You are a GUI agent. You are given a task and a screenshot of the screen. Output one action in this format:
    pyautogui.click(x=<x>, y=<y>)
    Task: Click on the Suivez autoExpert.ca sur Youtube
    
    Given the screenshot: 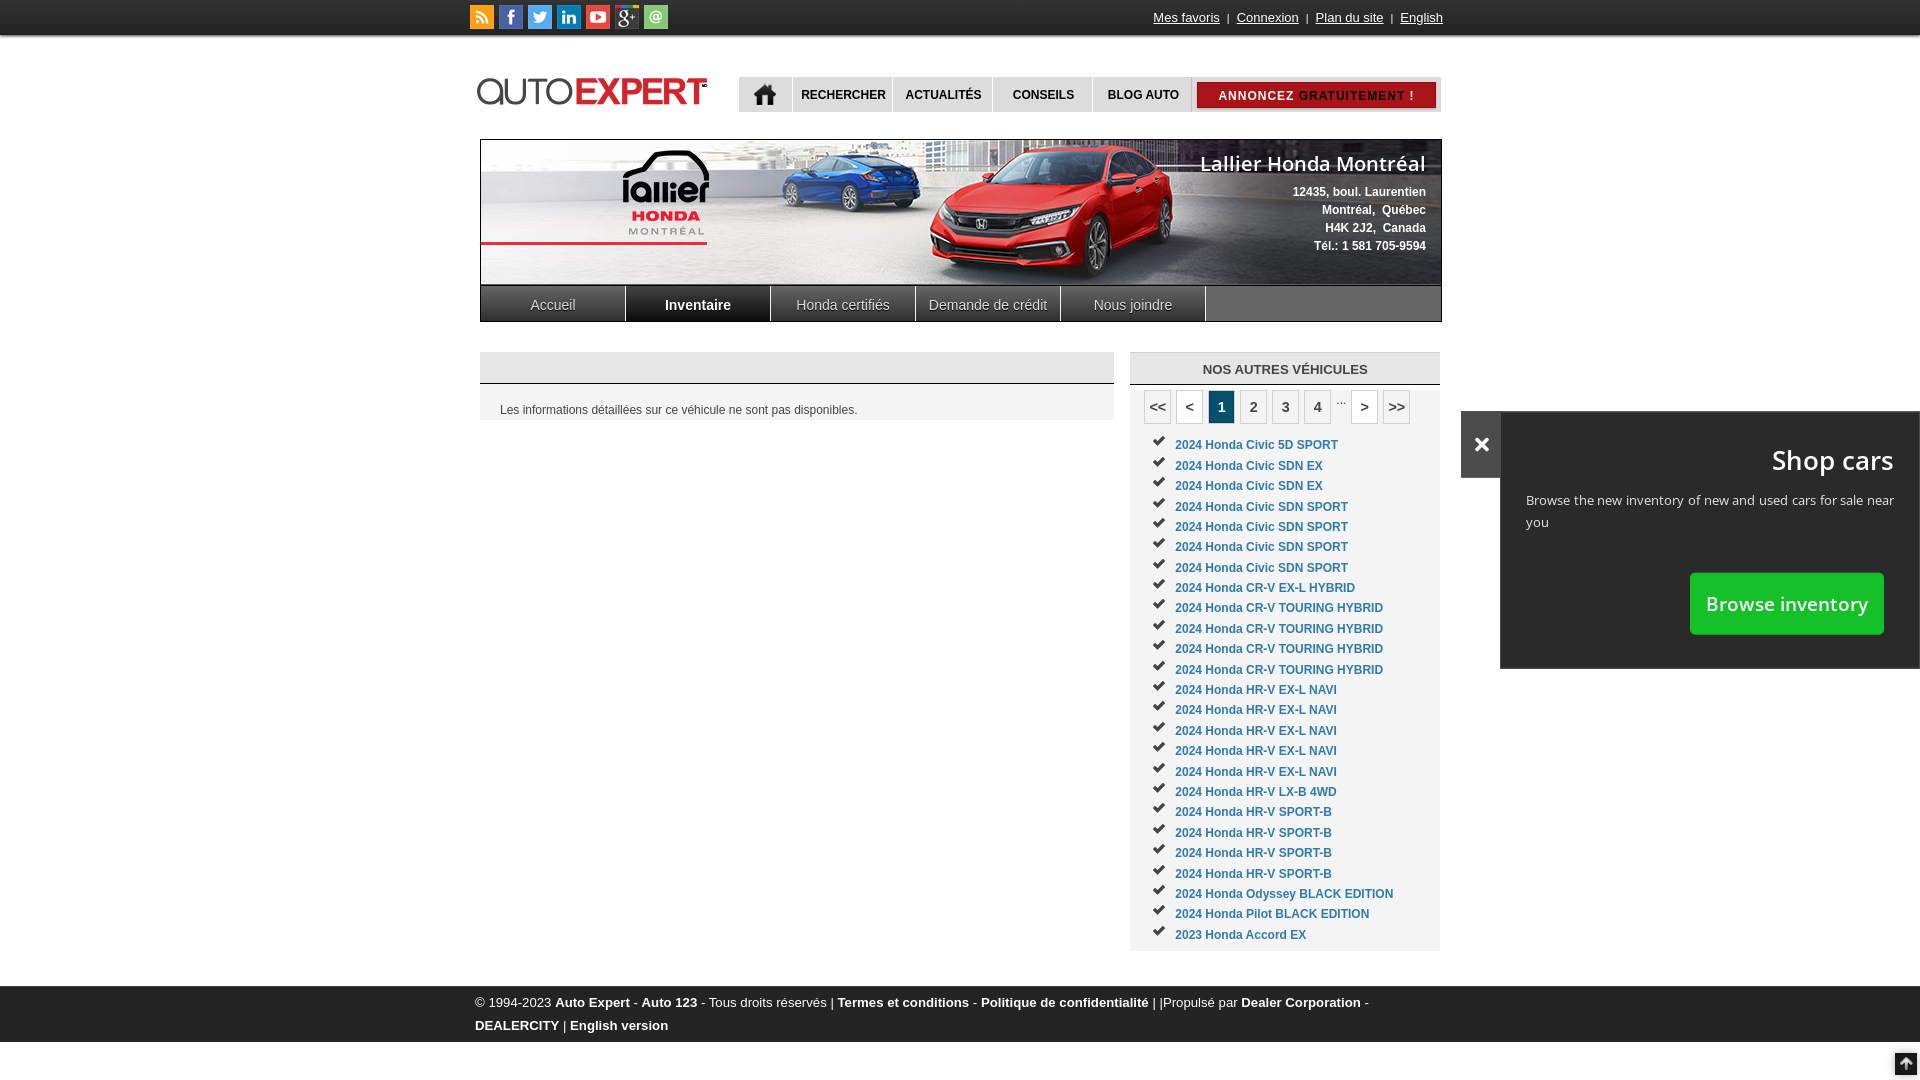 What is the action you would take?
    pyautogui.click(x=598, y=25)
    